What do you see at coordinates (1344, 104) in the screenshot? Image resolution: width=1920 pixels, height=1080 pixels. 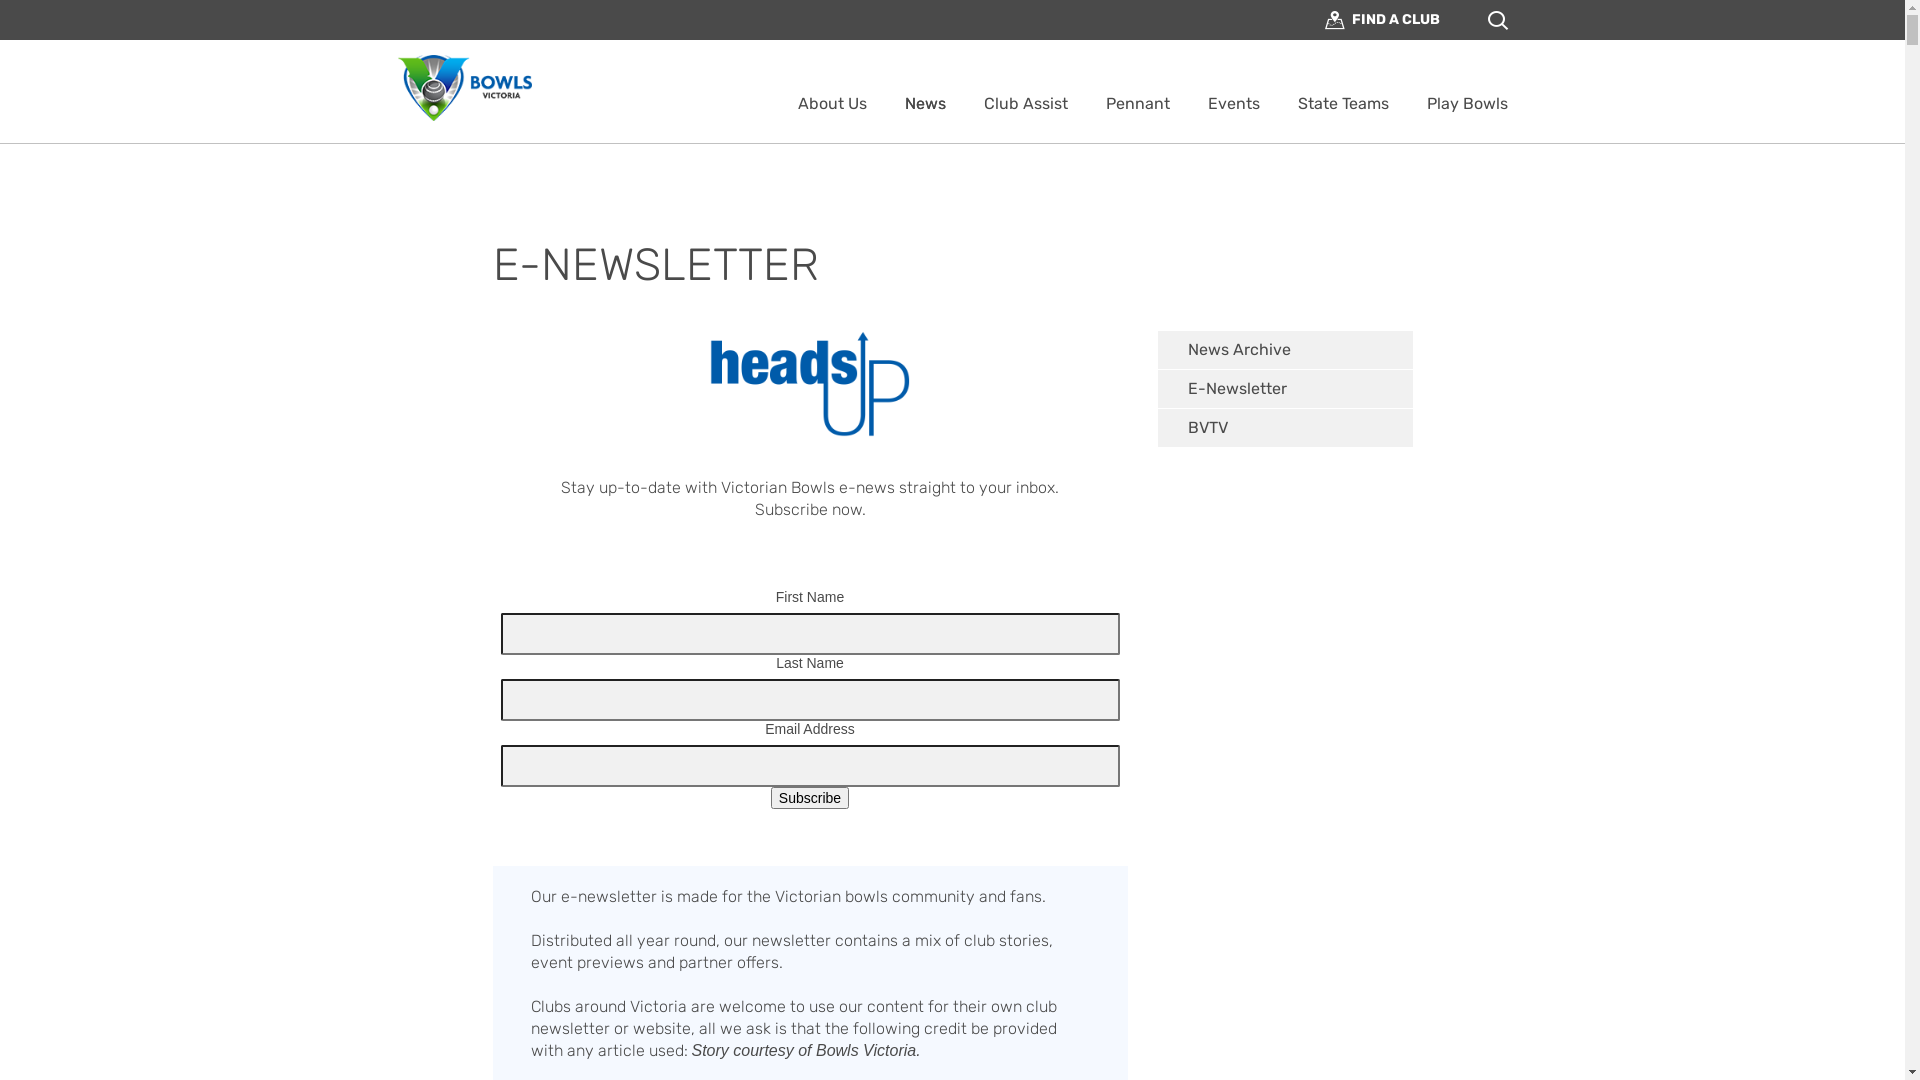 I see `State Teams` at bounding box center [1344, 104].